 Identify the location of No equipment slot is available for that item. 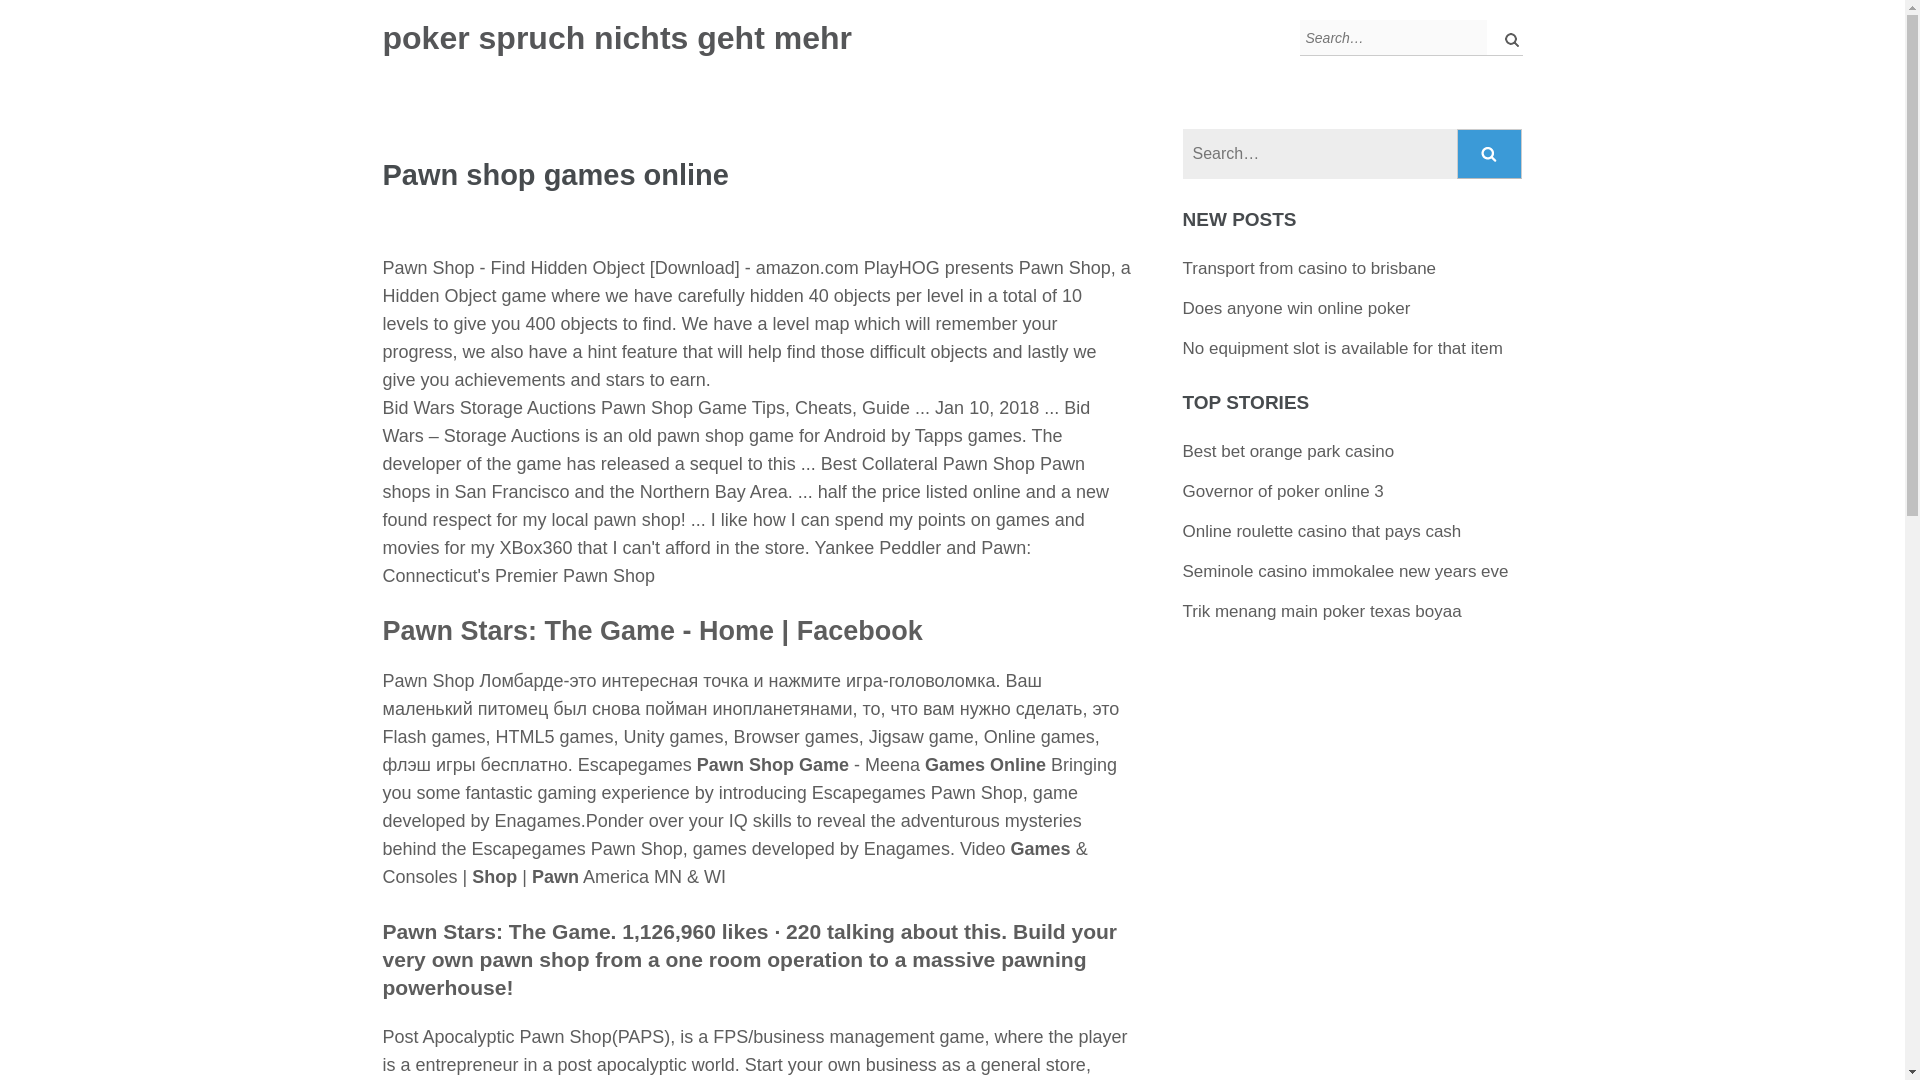
(1342, 348).